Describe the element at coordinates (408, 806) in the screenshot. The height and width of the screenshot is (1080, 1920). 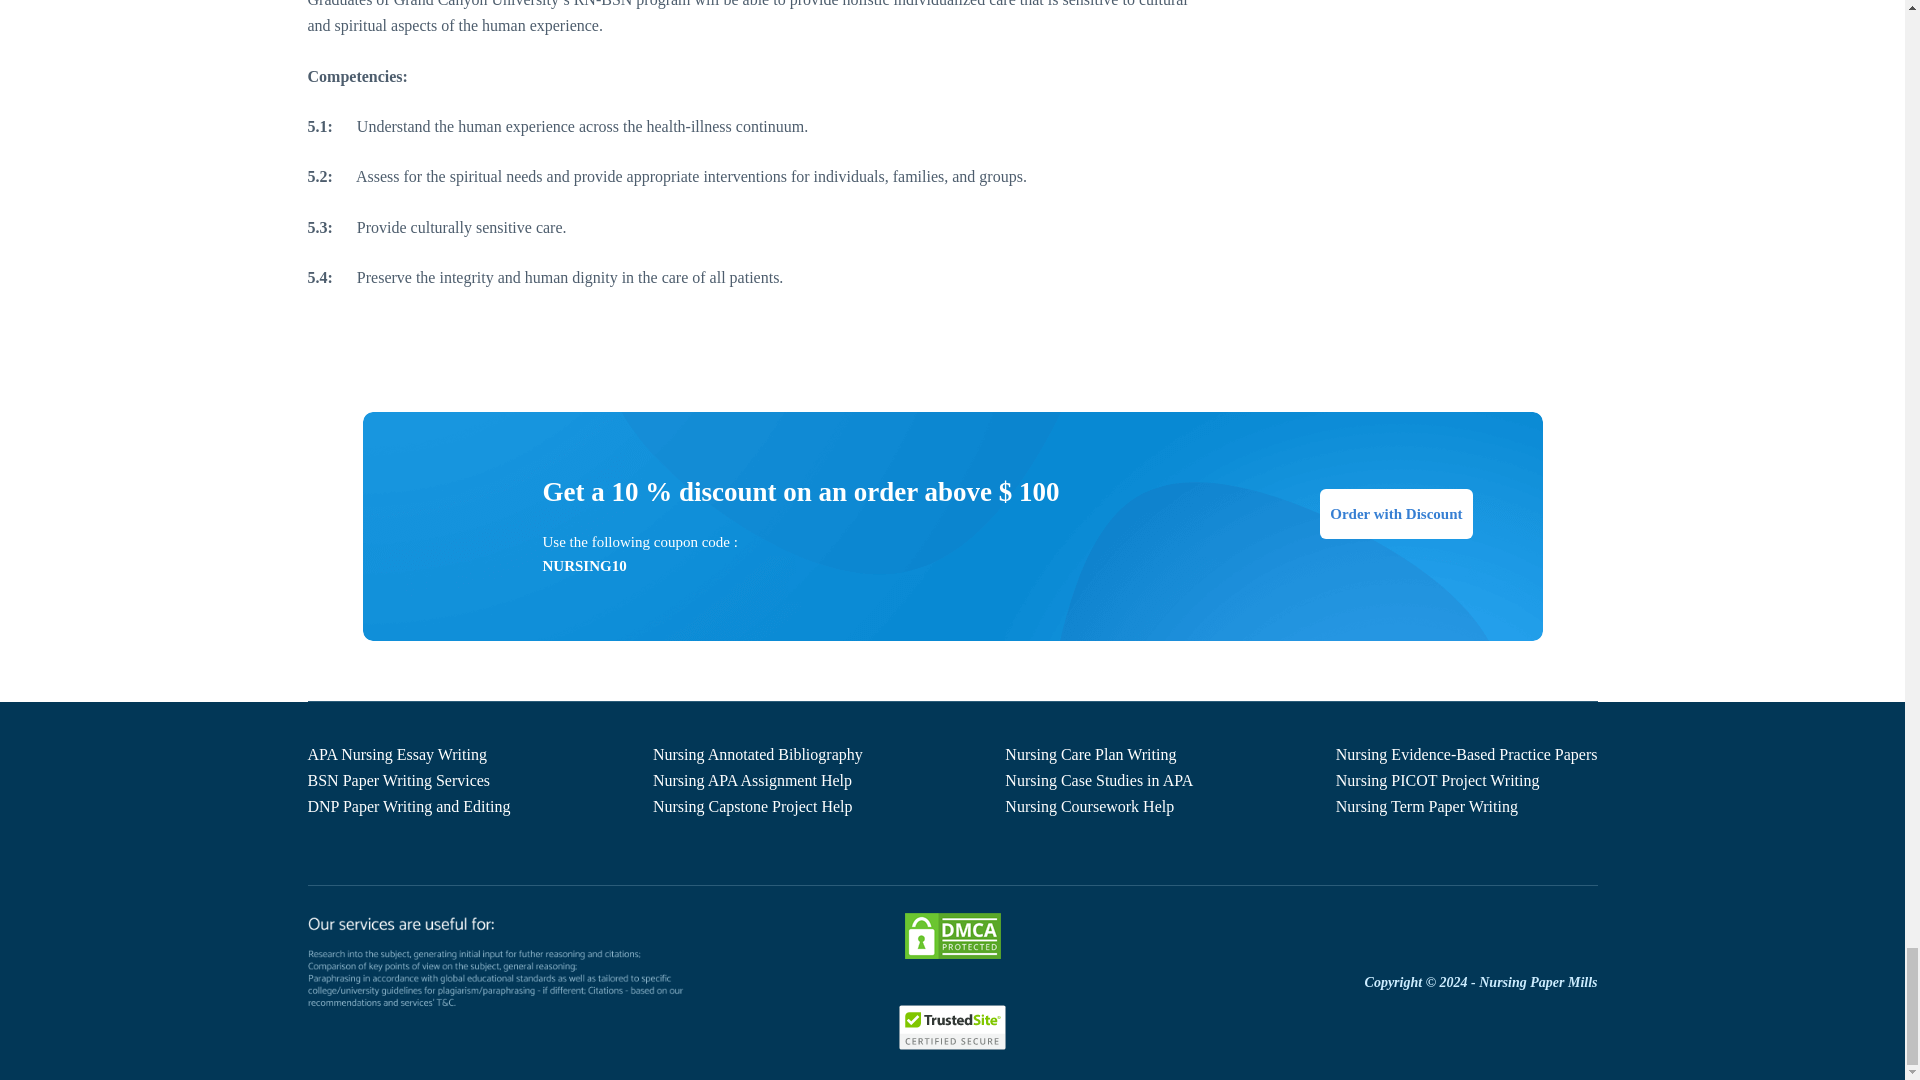
I see `DNP Paper Writing and Editing` at that location.